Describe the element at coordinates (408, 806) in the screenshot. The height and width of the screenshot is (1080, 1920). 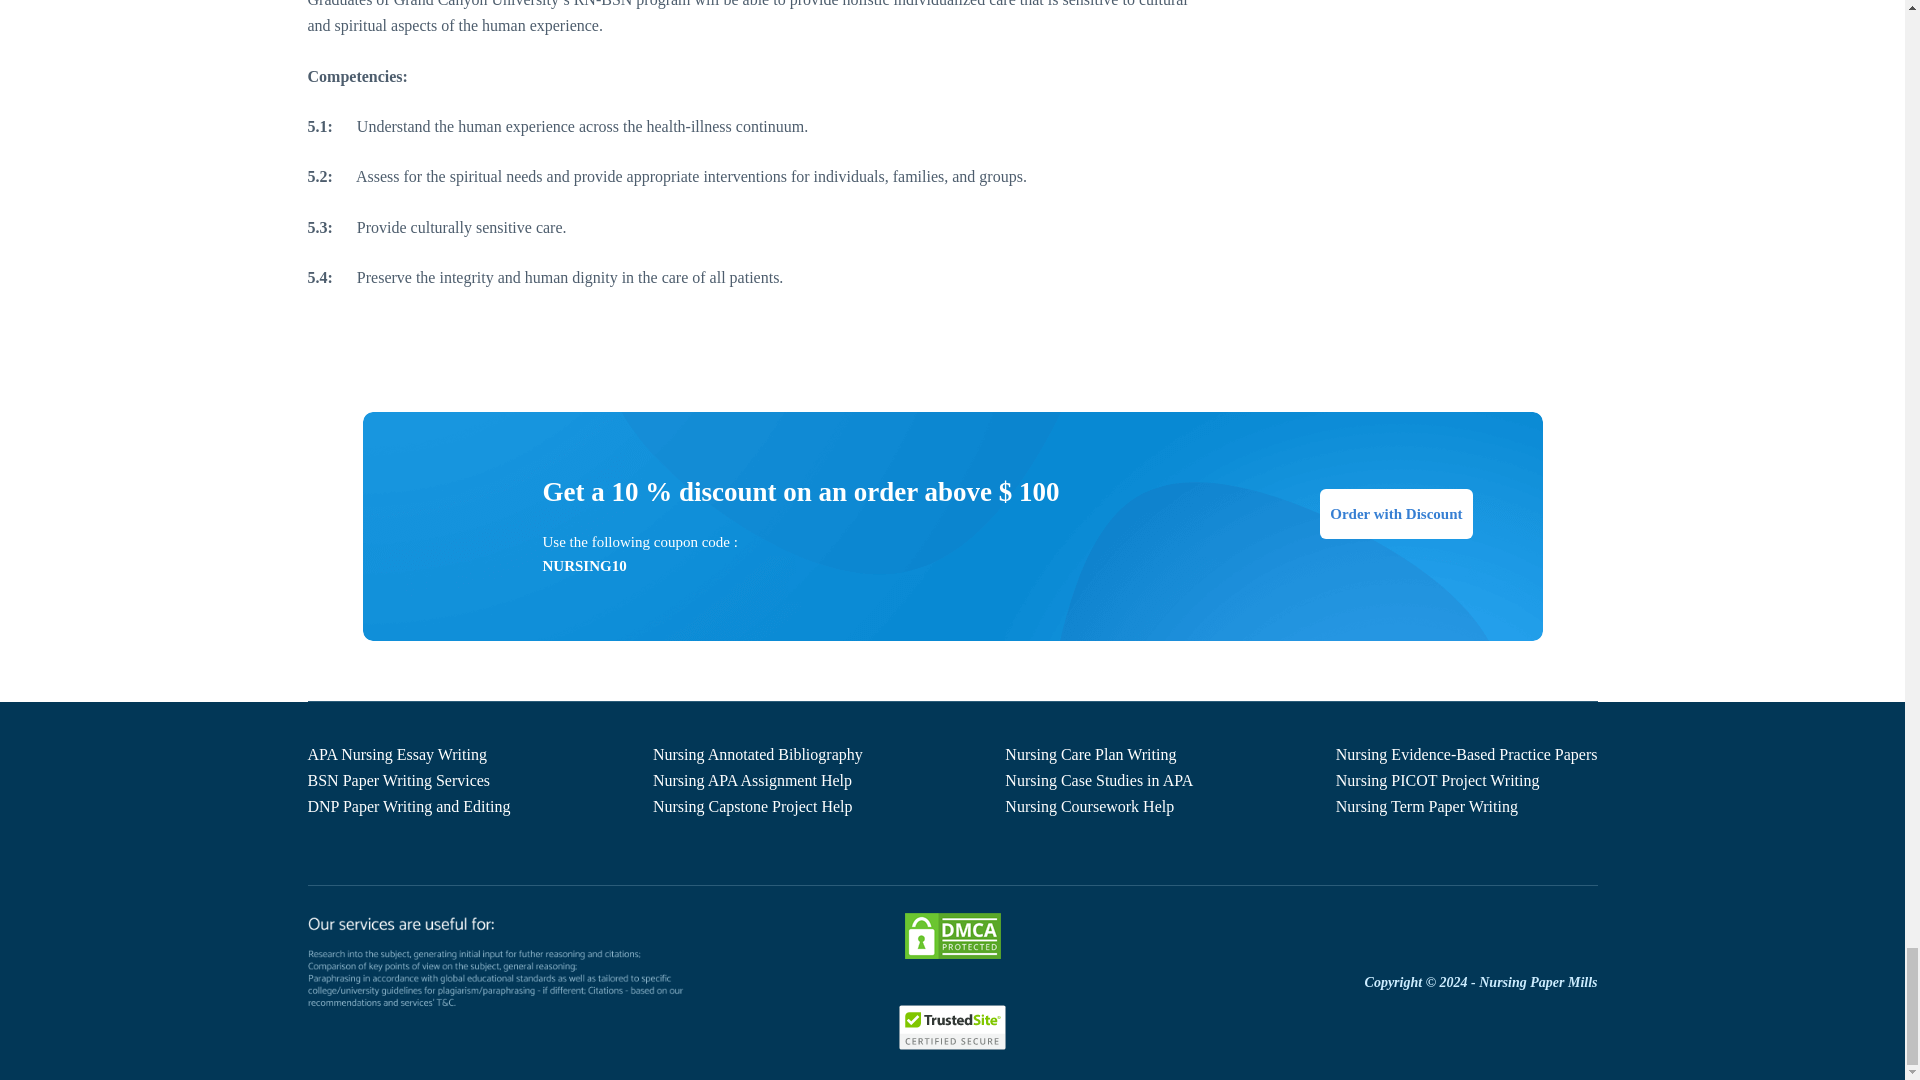
I see `DNP Paper Writing and Editing` at that location.